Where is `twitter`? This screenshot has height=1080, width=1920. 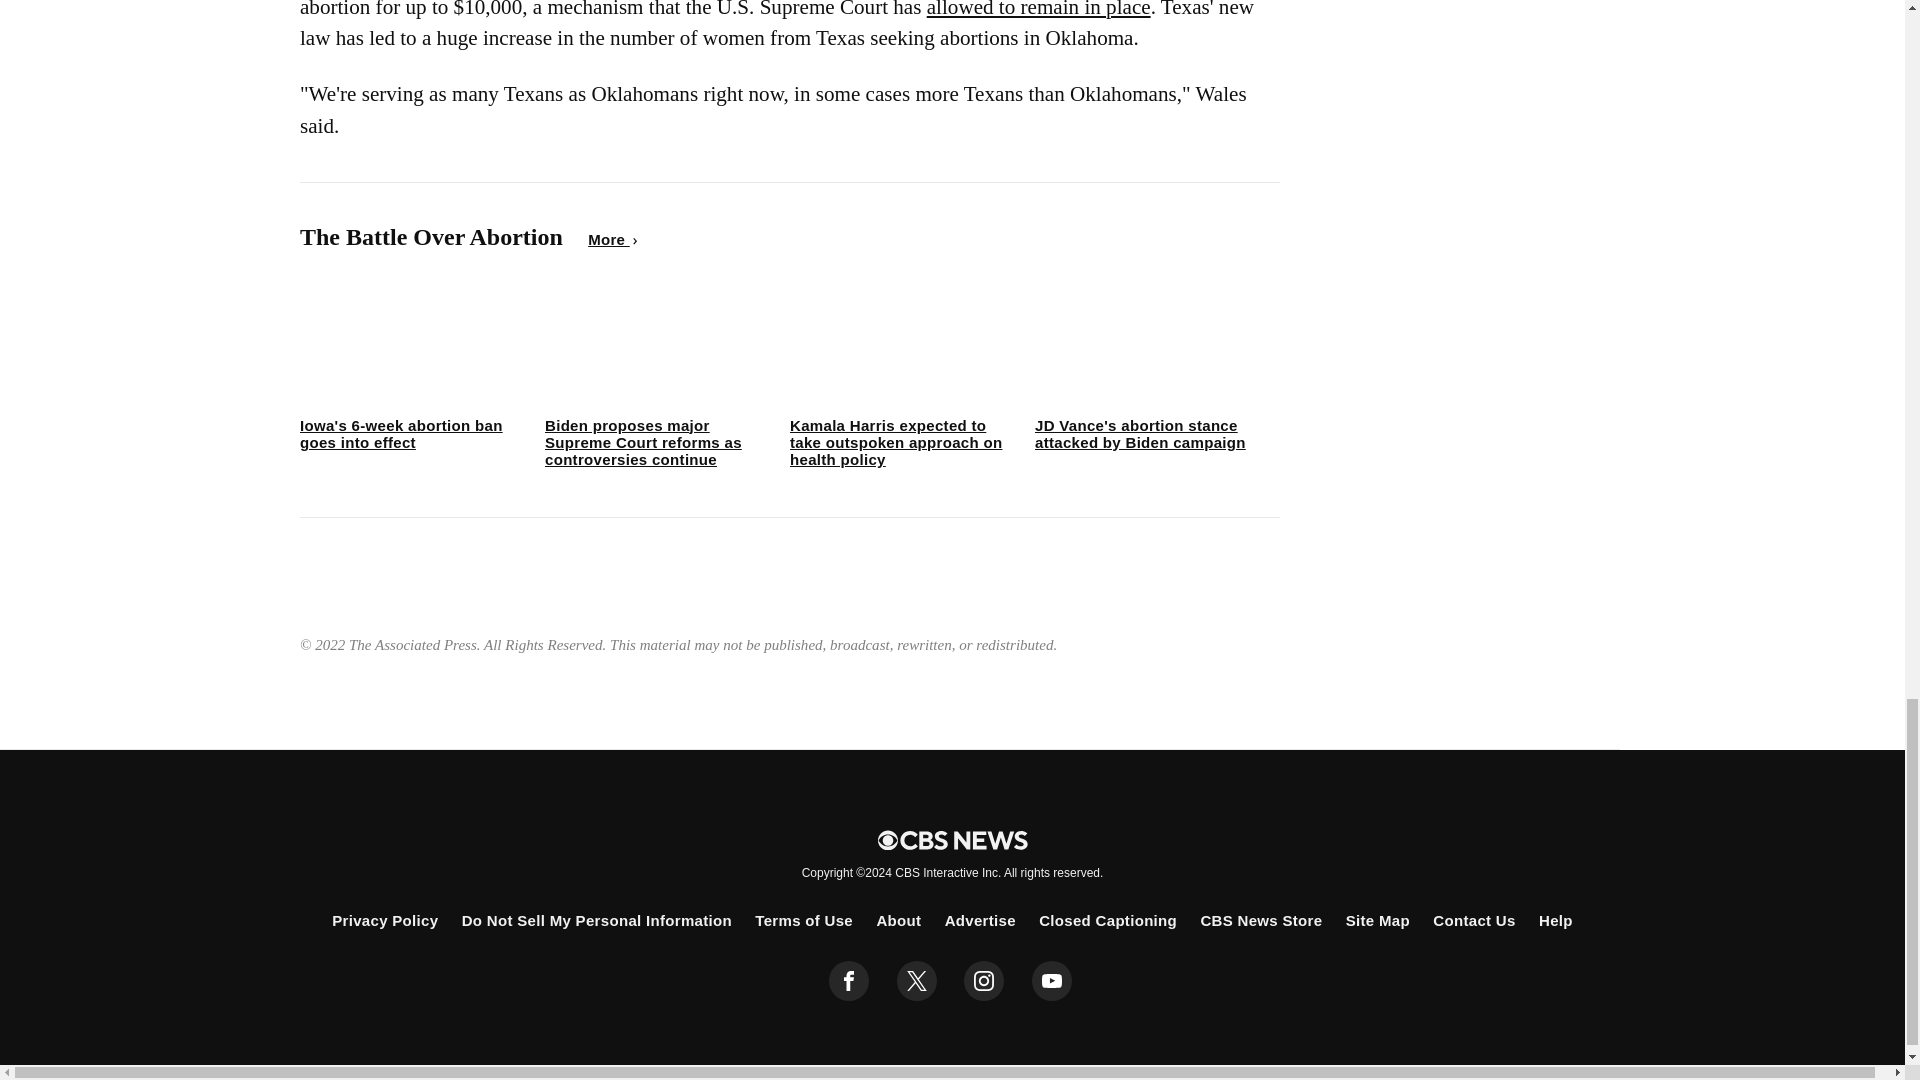 twitter is located at coordinates (916, 981).